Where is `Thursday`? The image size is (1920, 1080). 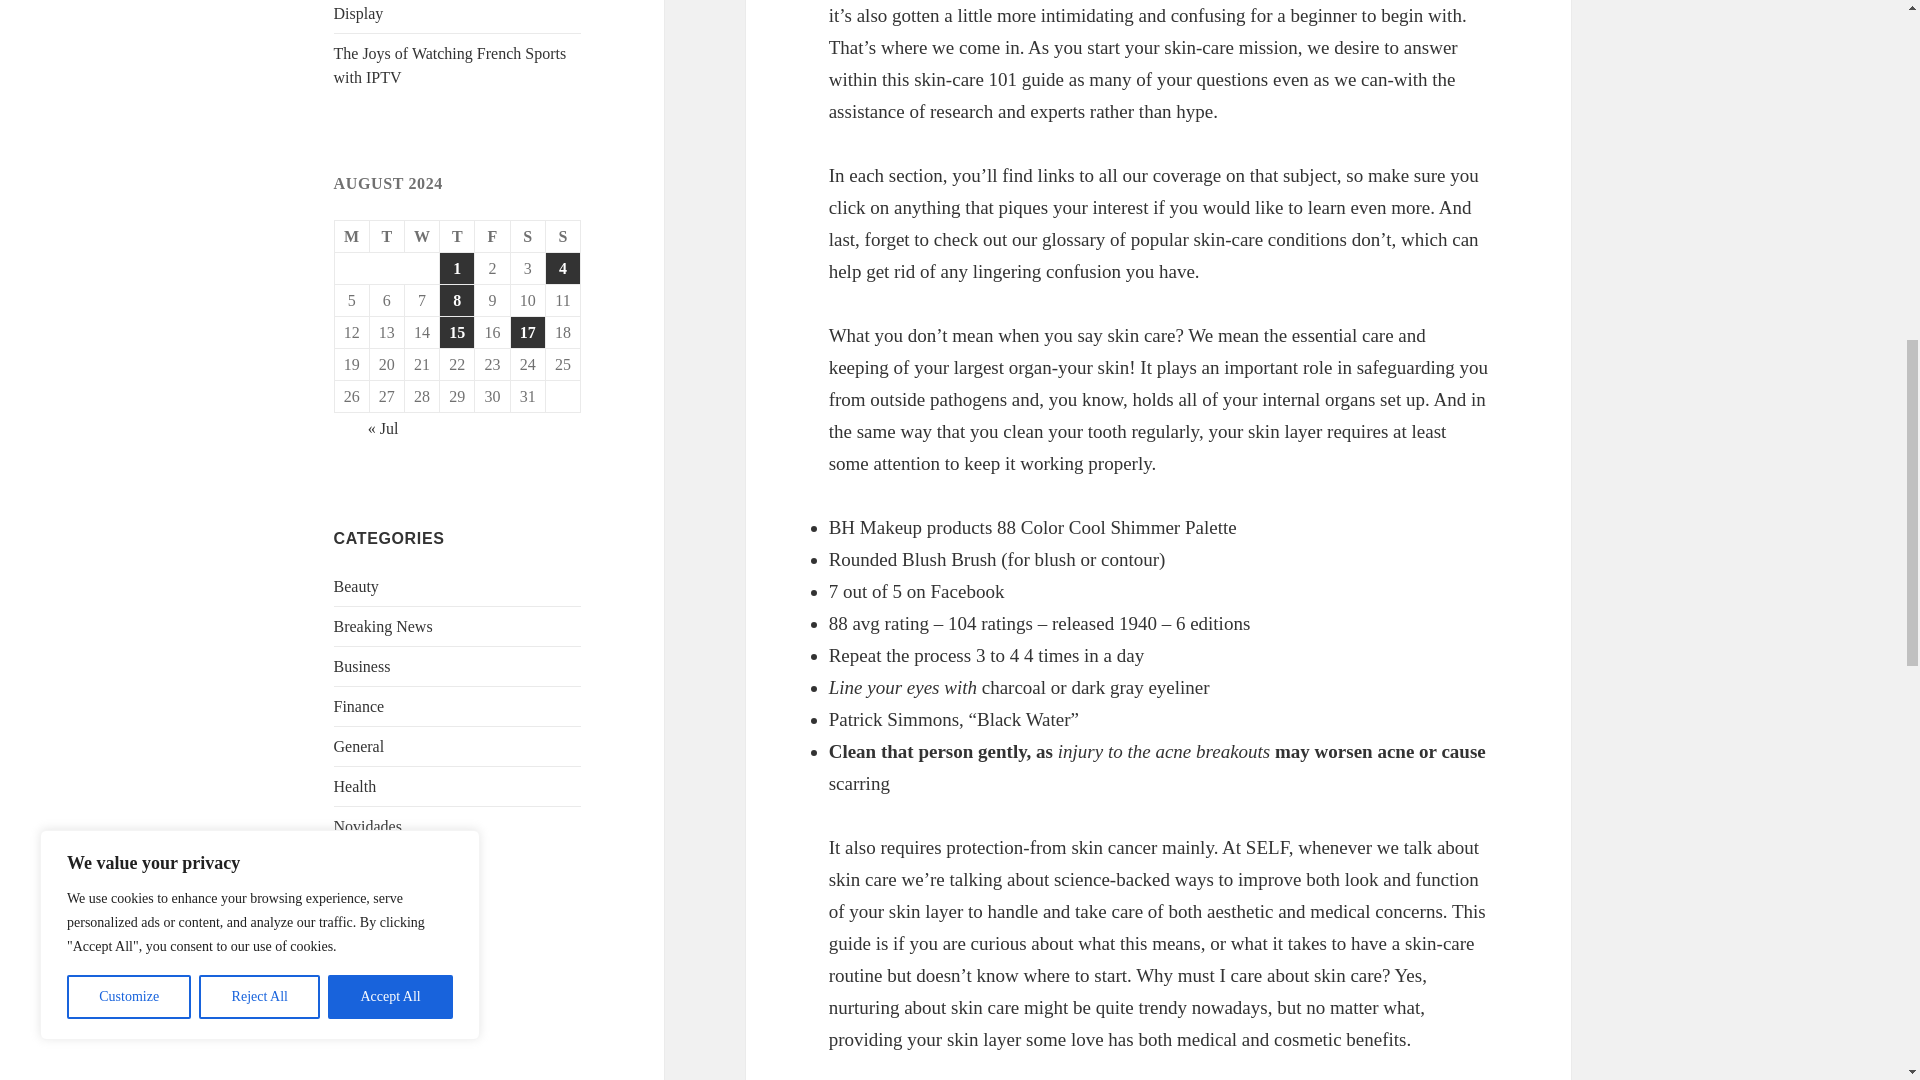 Thursday is located at coordinates (456, 236).